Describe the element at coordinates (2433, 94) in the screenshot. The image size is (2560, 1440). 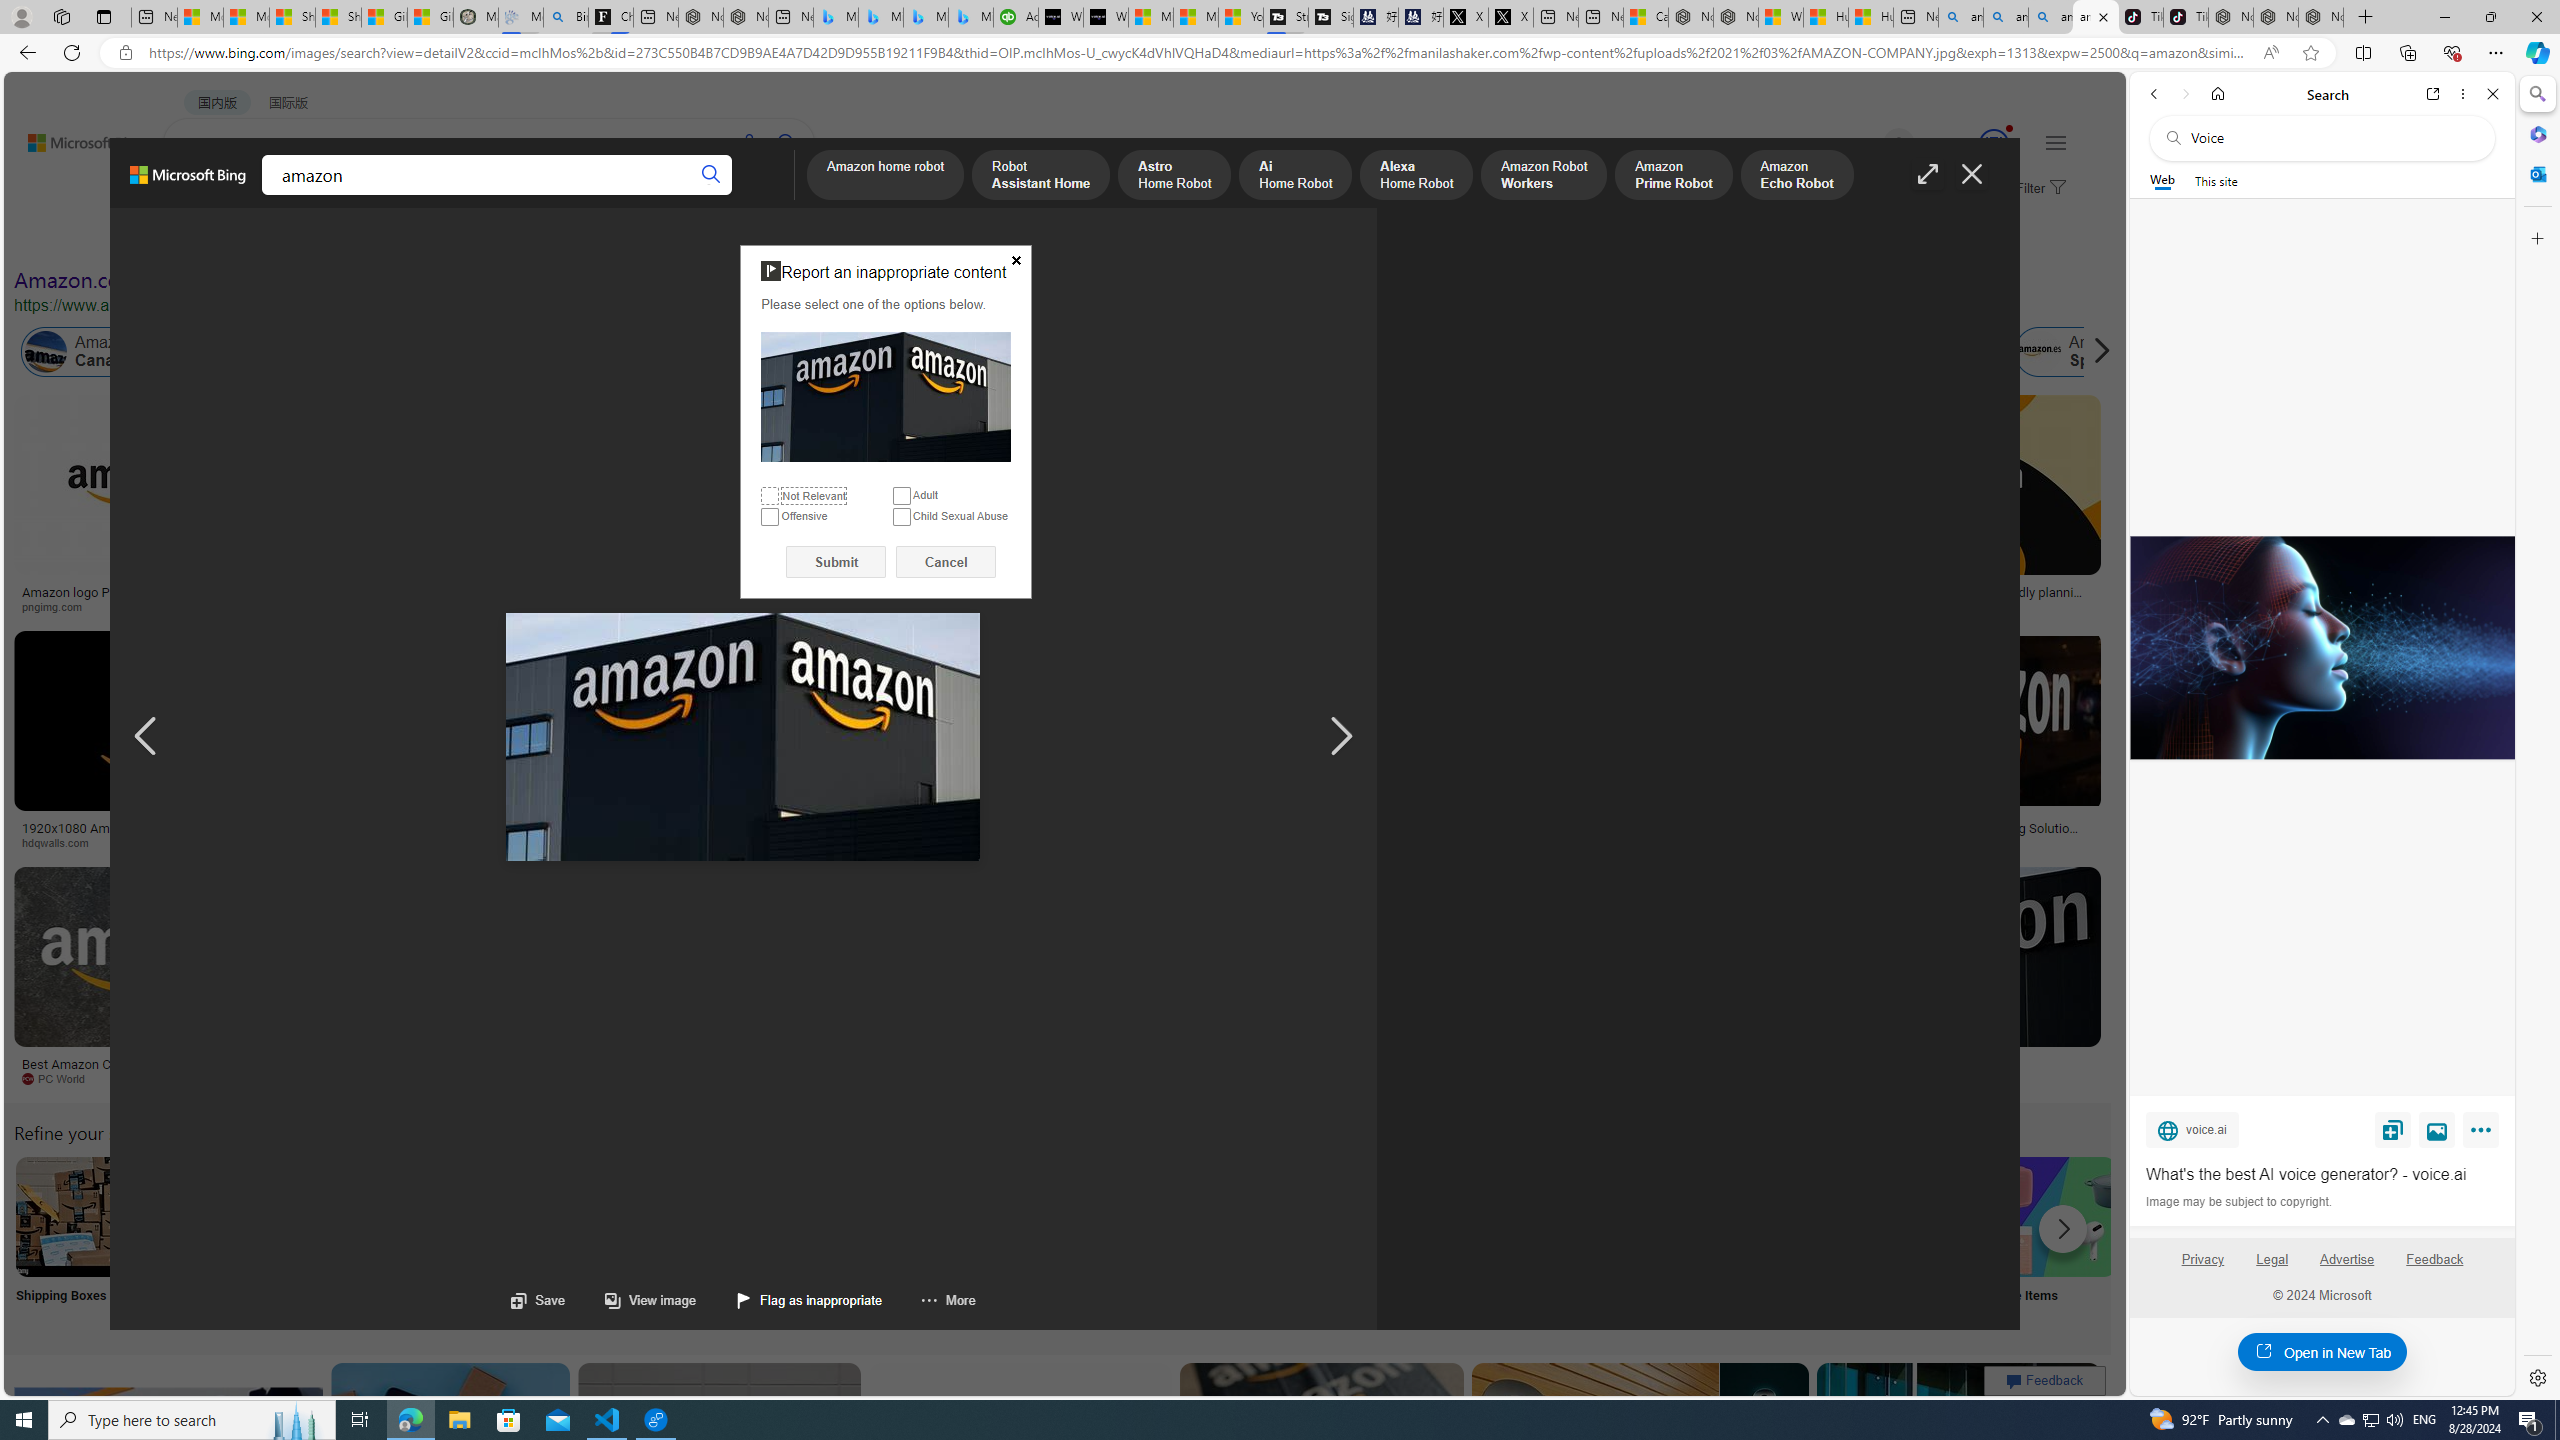
I see `Open link in new tab` at that location.